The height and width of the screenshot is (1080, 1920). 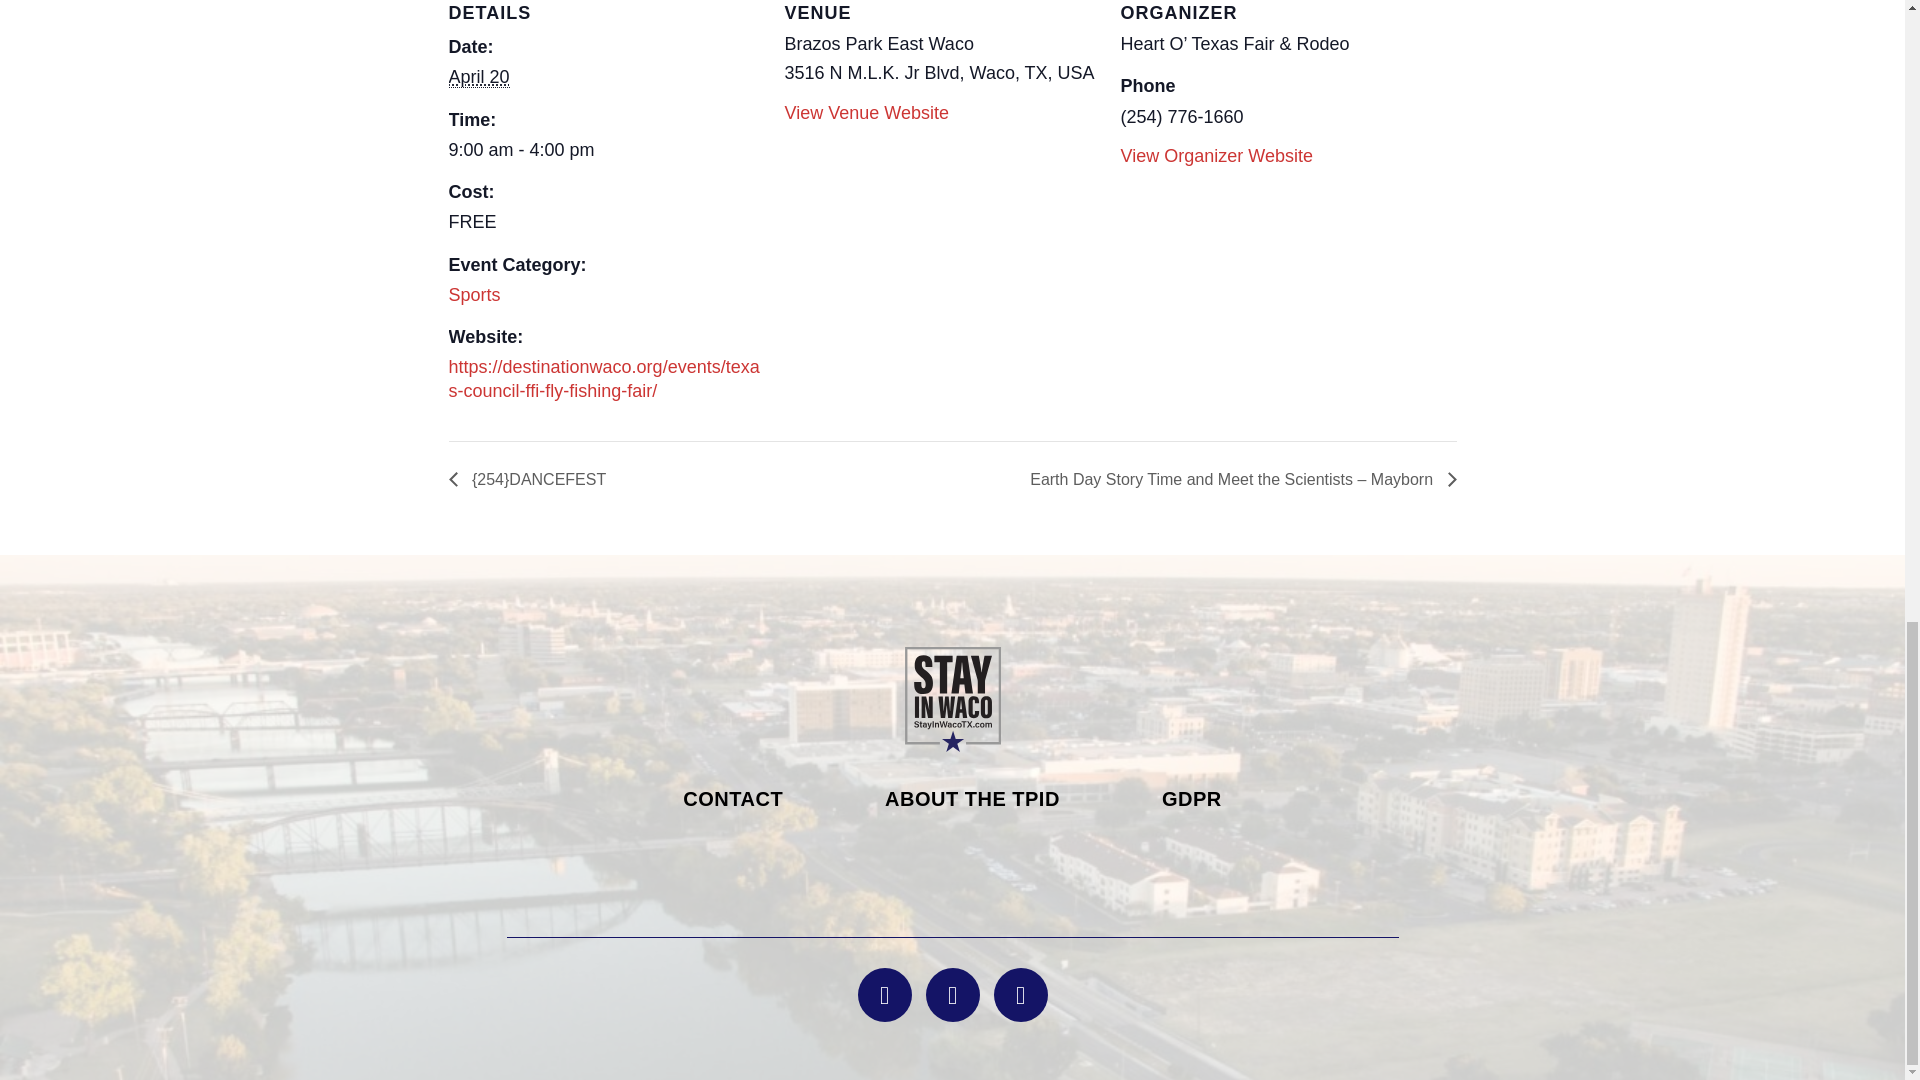 I want to click on GDPR, so click(x=1191, y=799).